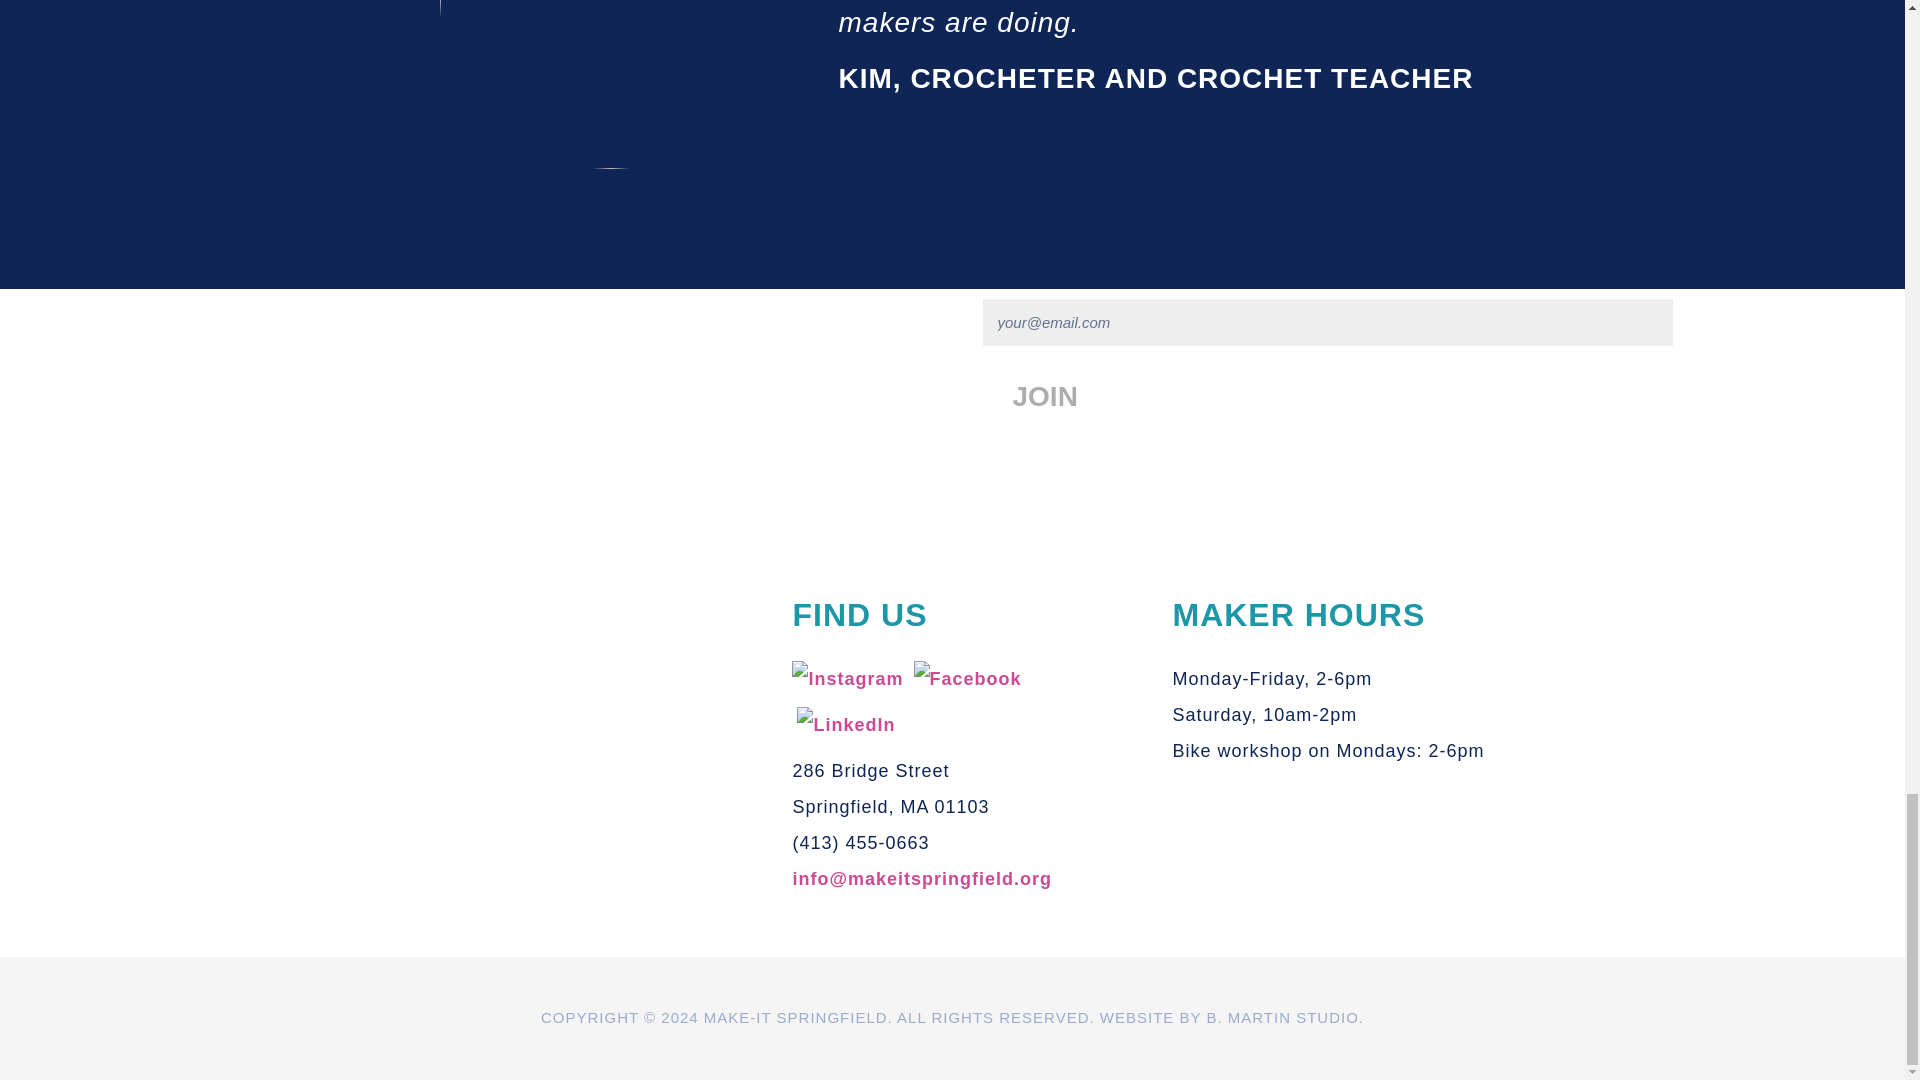 Image resolution: width=1920 pixels, height=1080 pixels. Describe the element at coordinates (1281, 1017) in the screenshot. I see `Website by B. Martin Studio` at that location.